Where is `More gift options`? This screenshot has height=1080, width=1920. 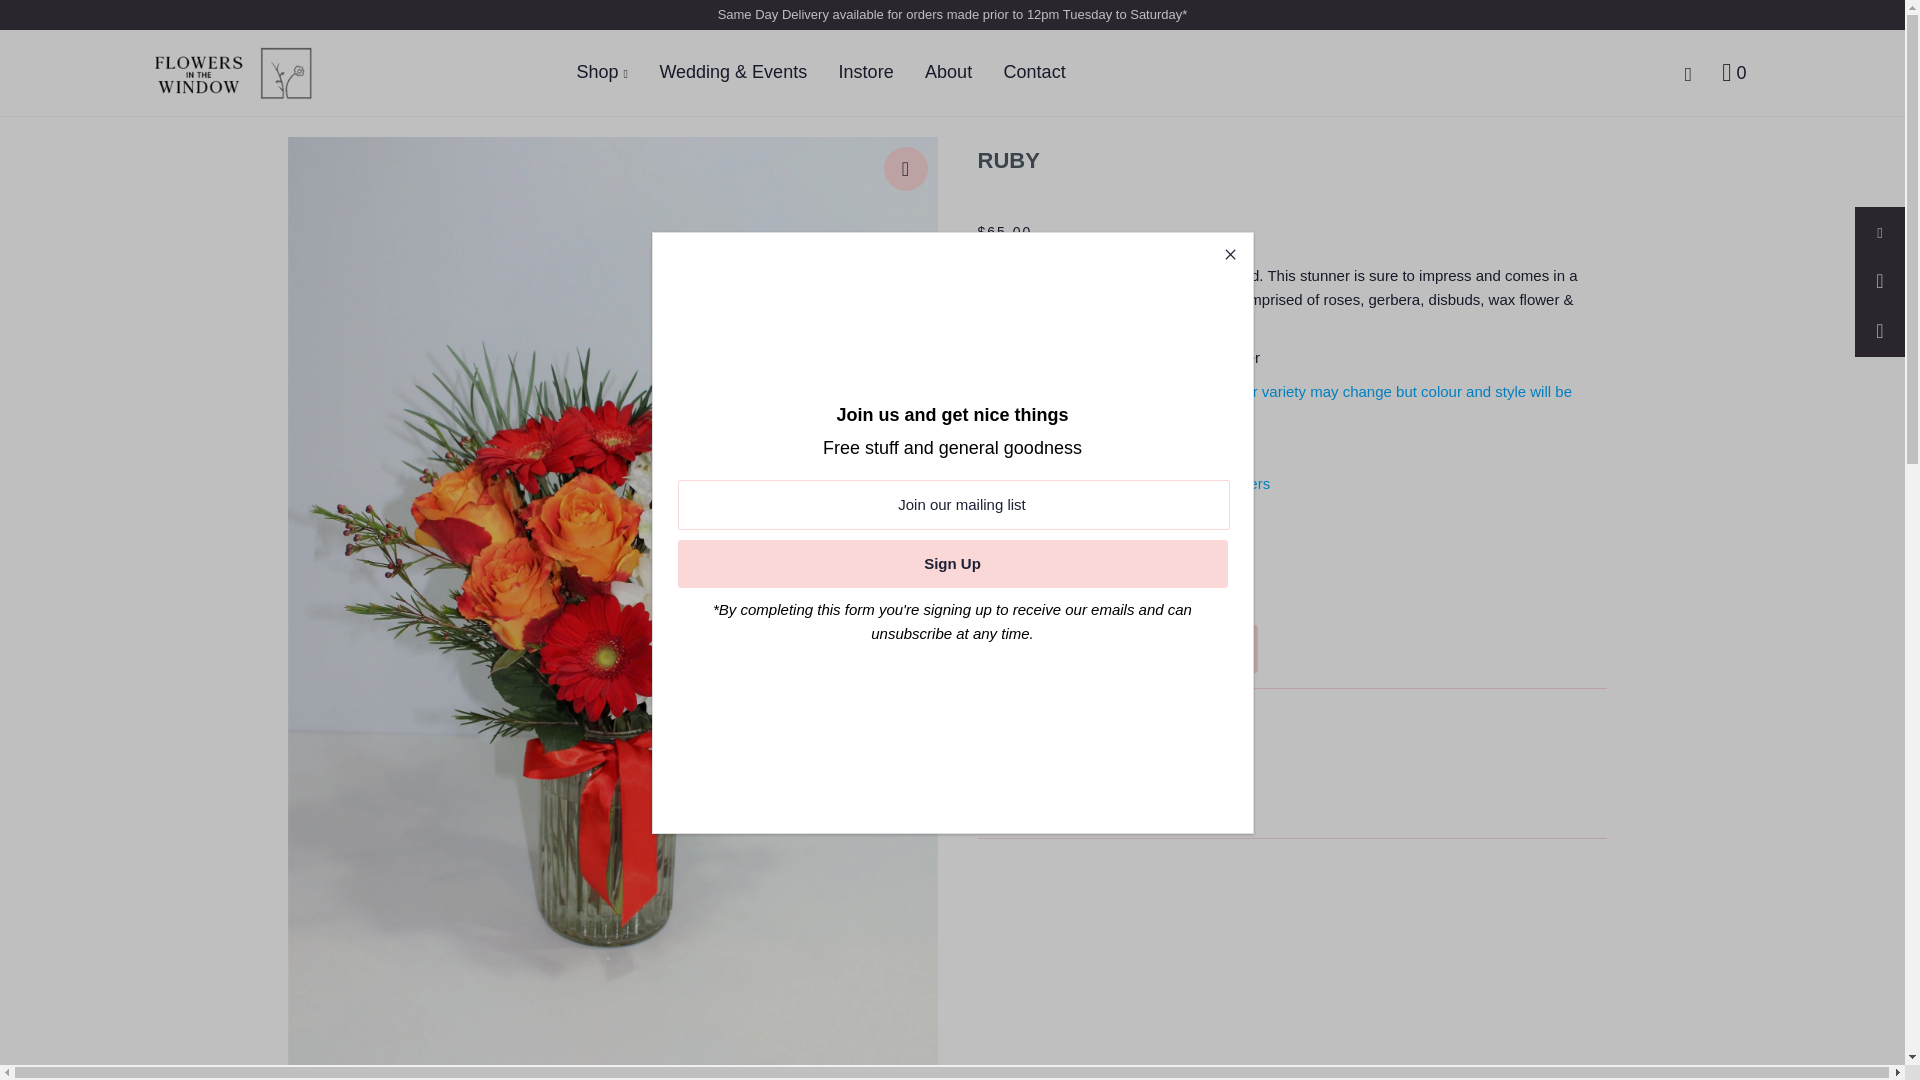
More gift options is located at coordinates (1032, 596).